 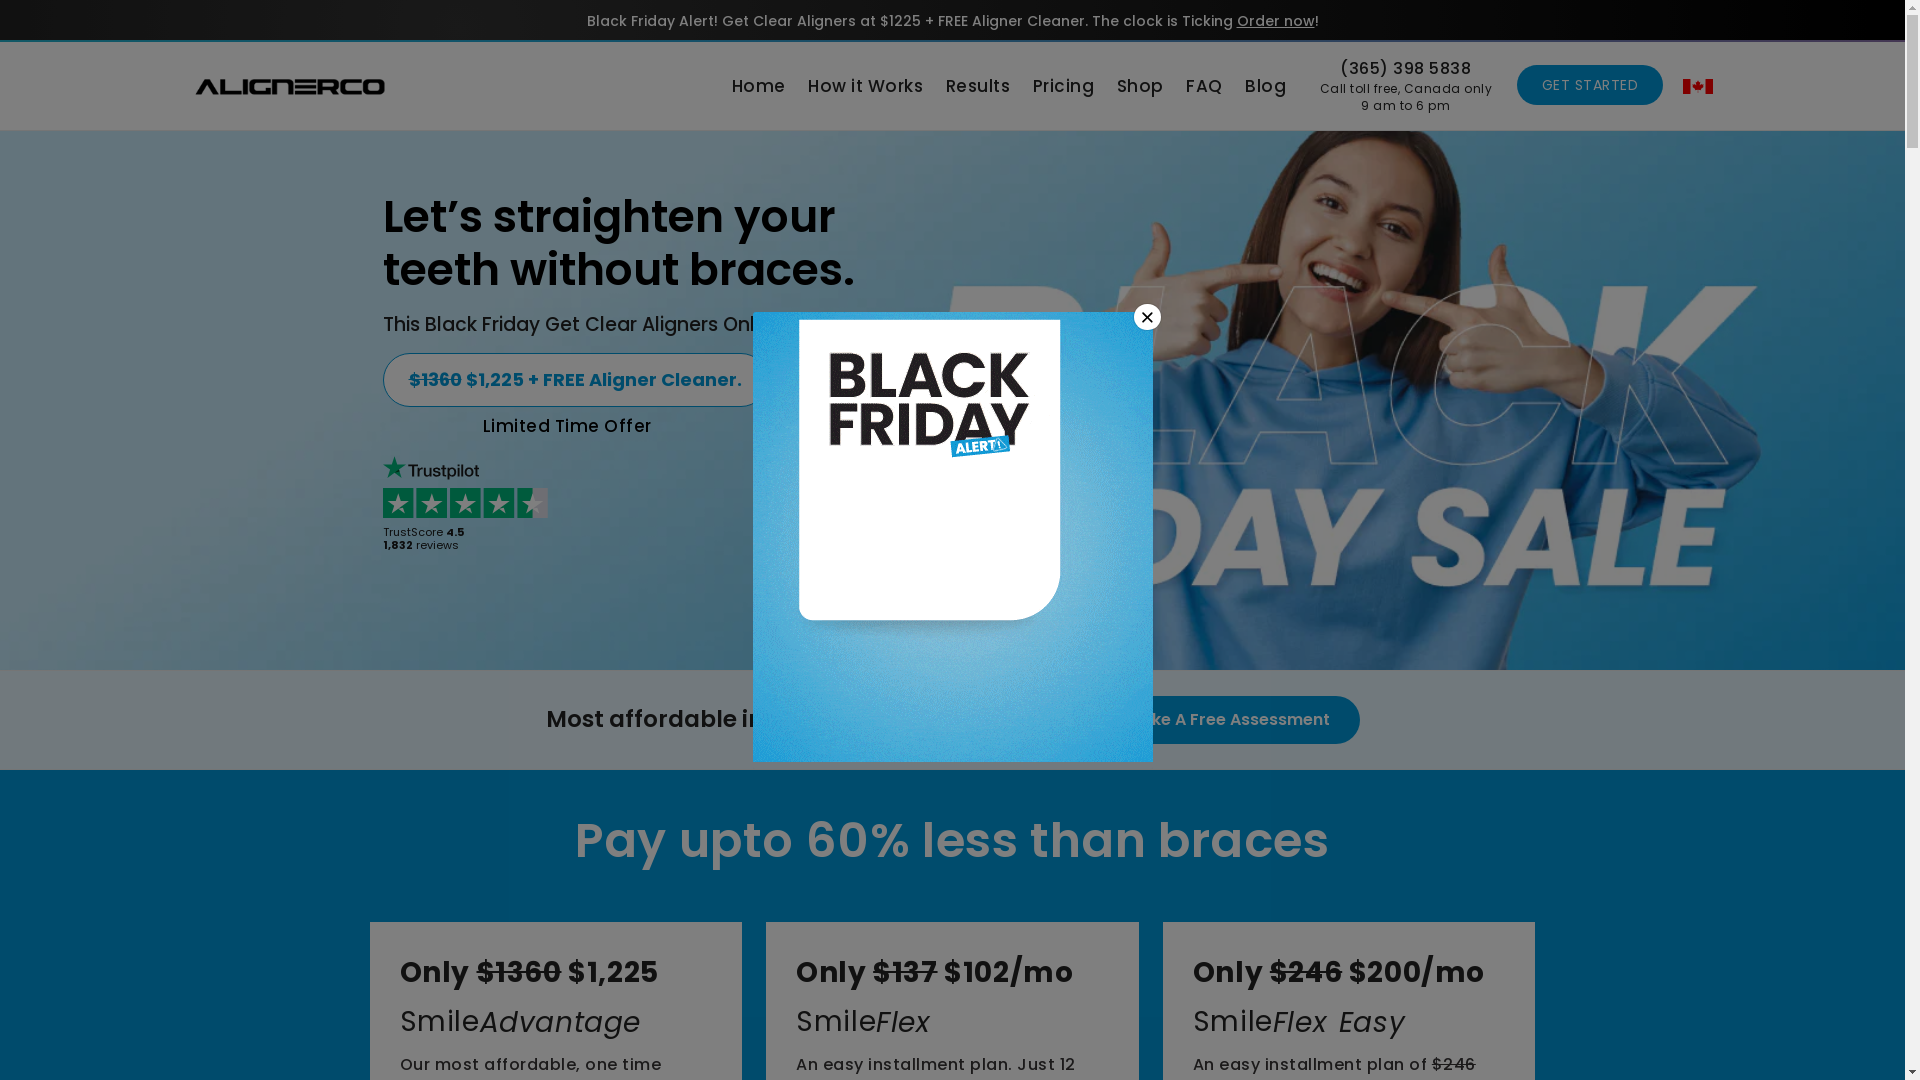 I want to click on FAQ, so click(x=1204, y=86).